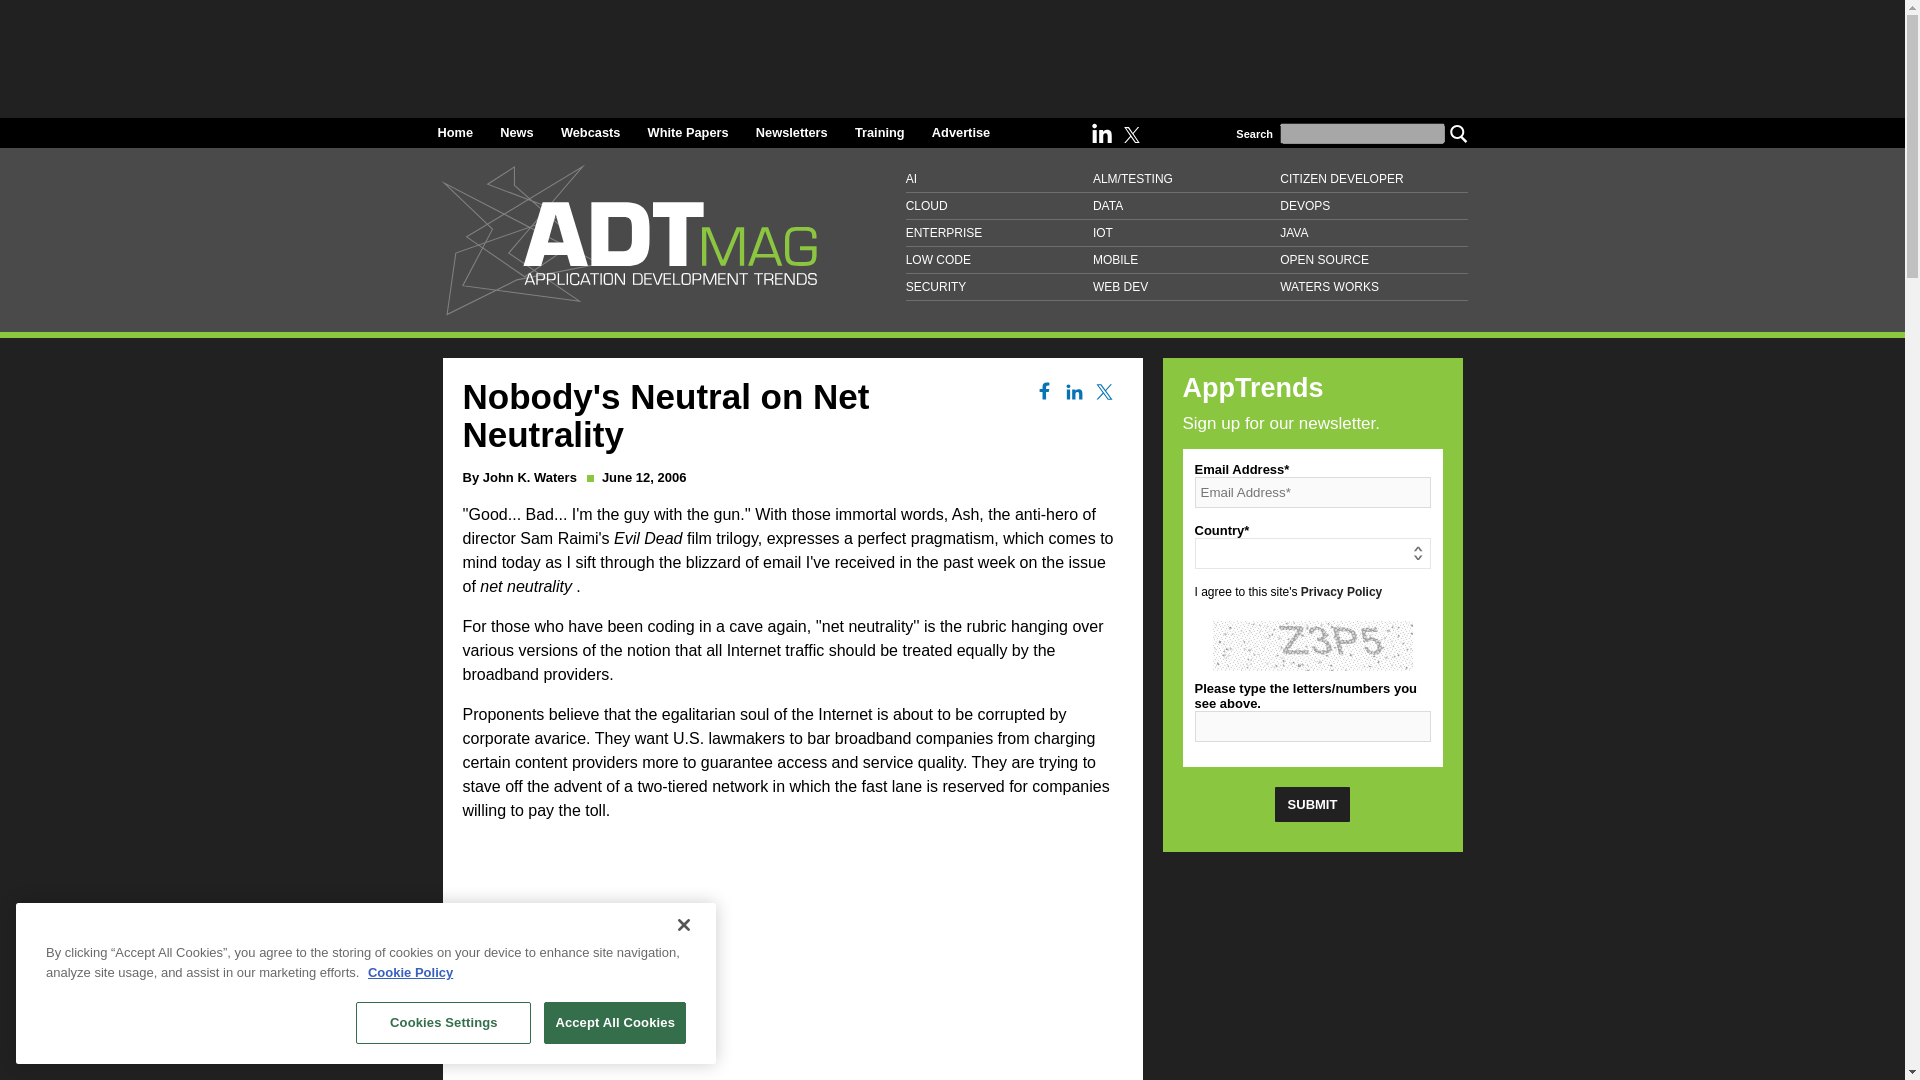 The height and width of the screenshot is (1080, 1920). I want to click on JAVA, so click(1373, 234).